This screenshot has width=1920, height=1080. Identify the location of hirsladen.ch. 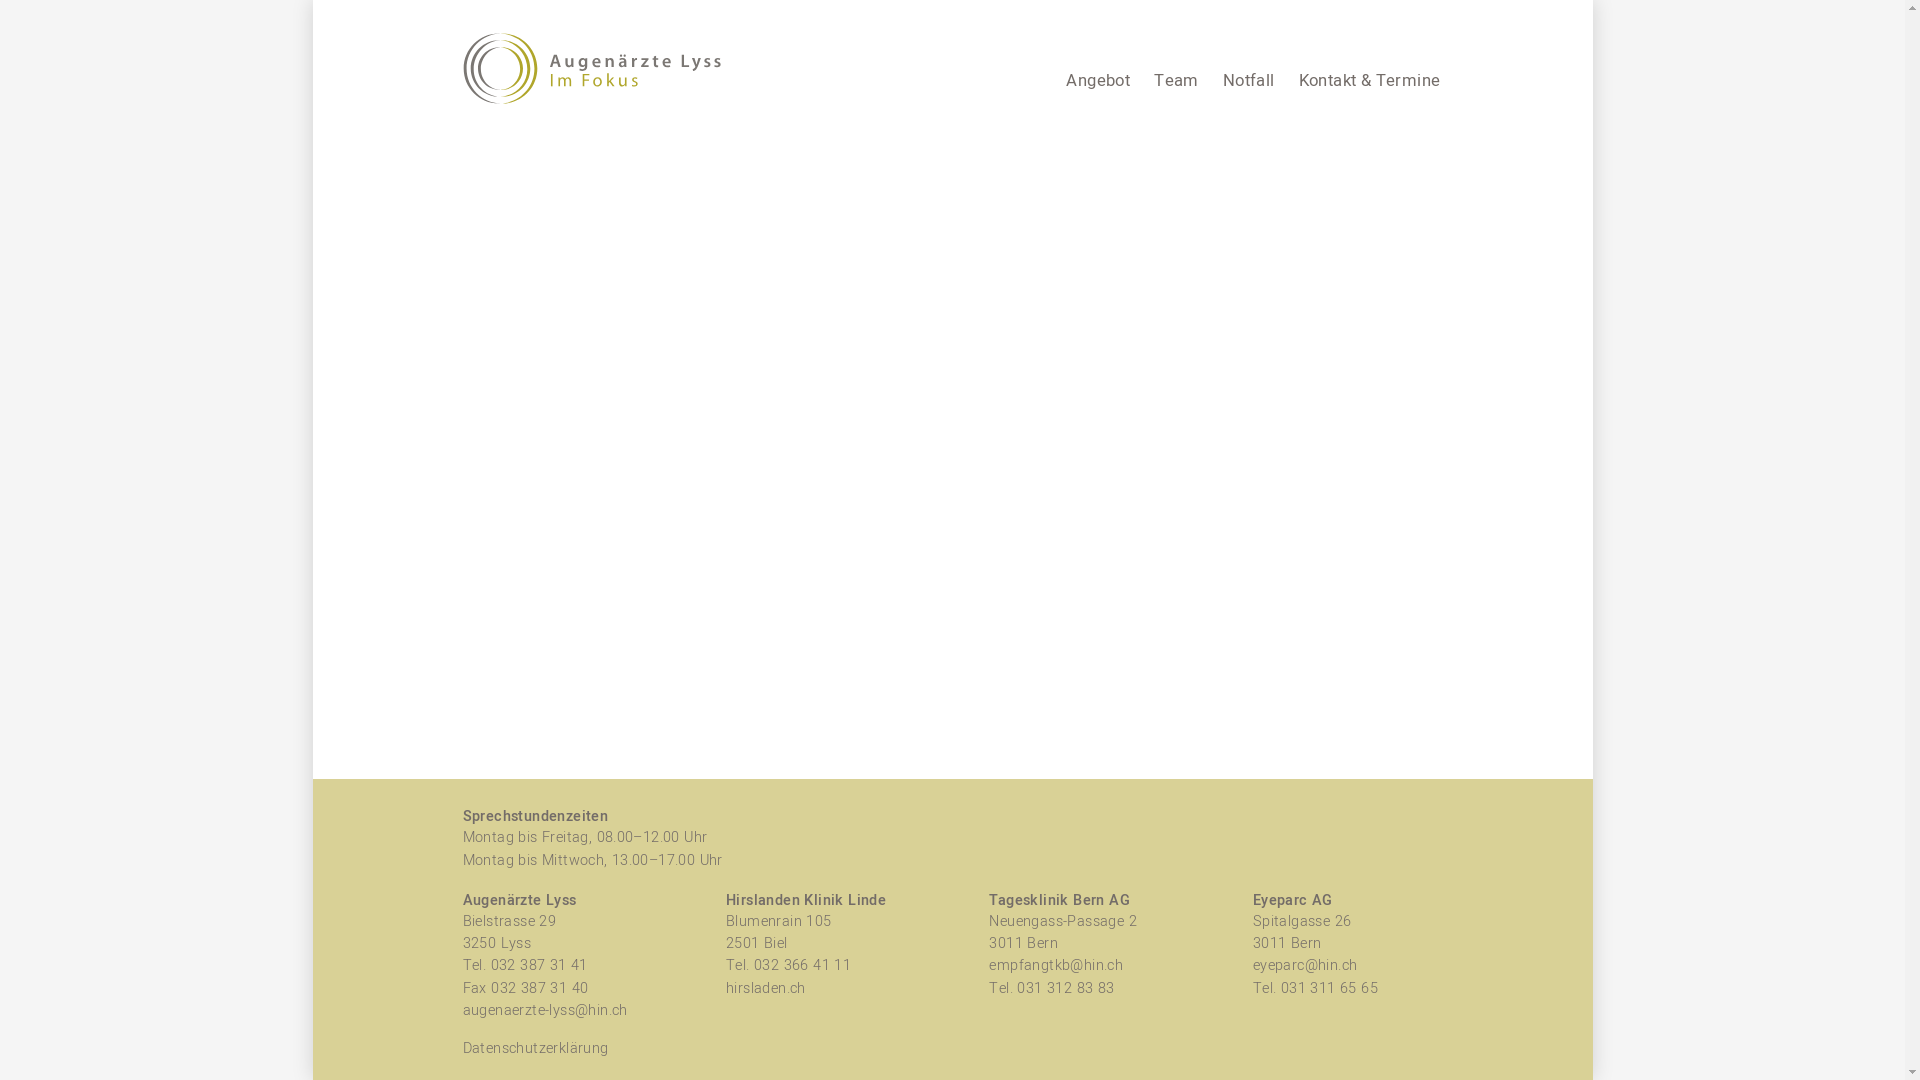
(766, 988).